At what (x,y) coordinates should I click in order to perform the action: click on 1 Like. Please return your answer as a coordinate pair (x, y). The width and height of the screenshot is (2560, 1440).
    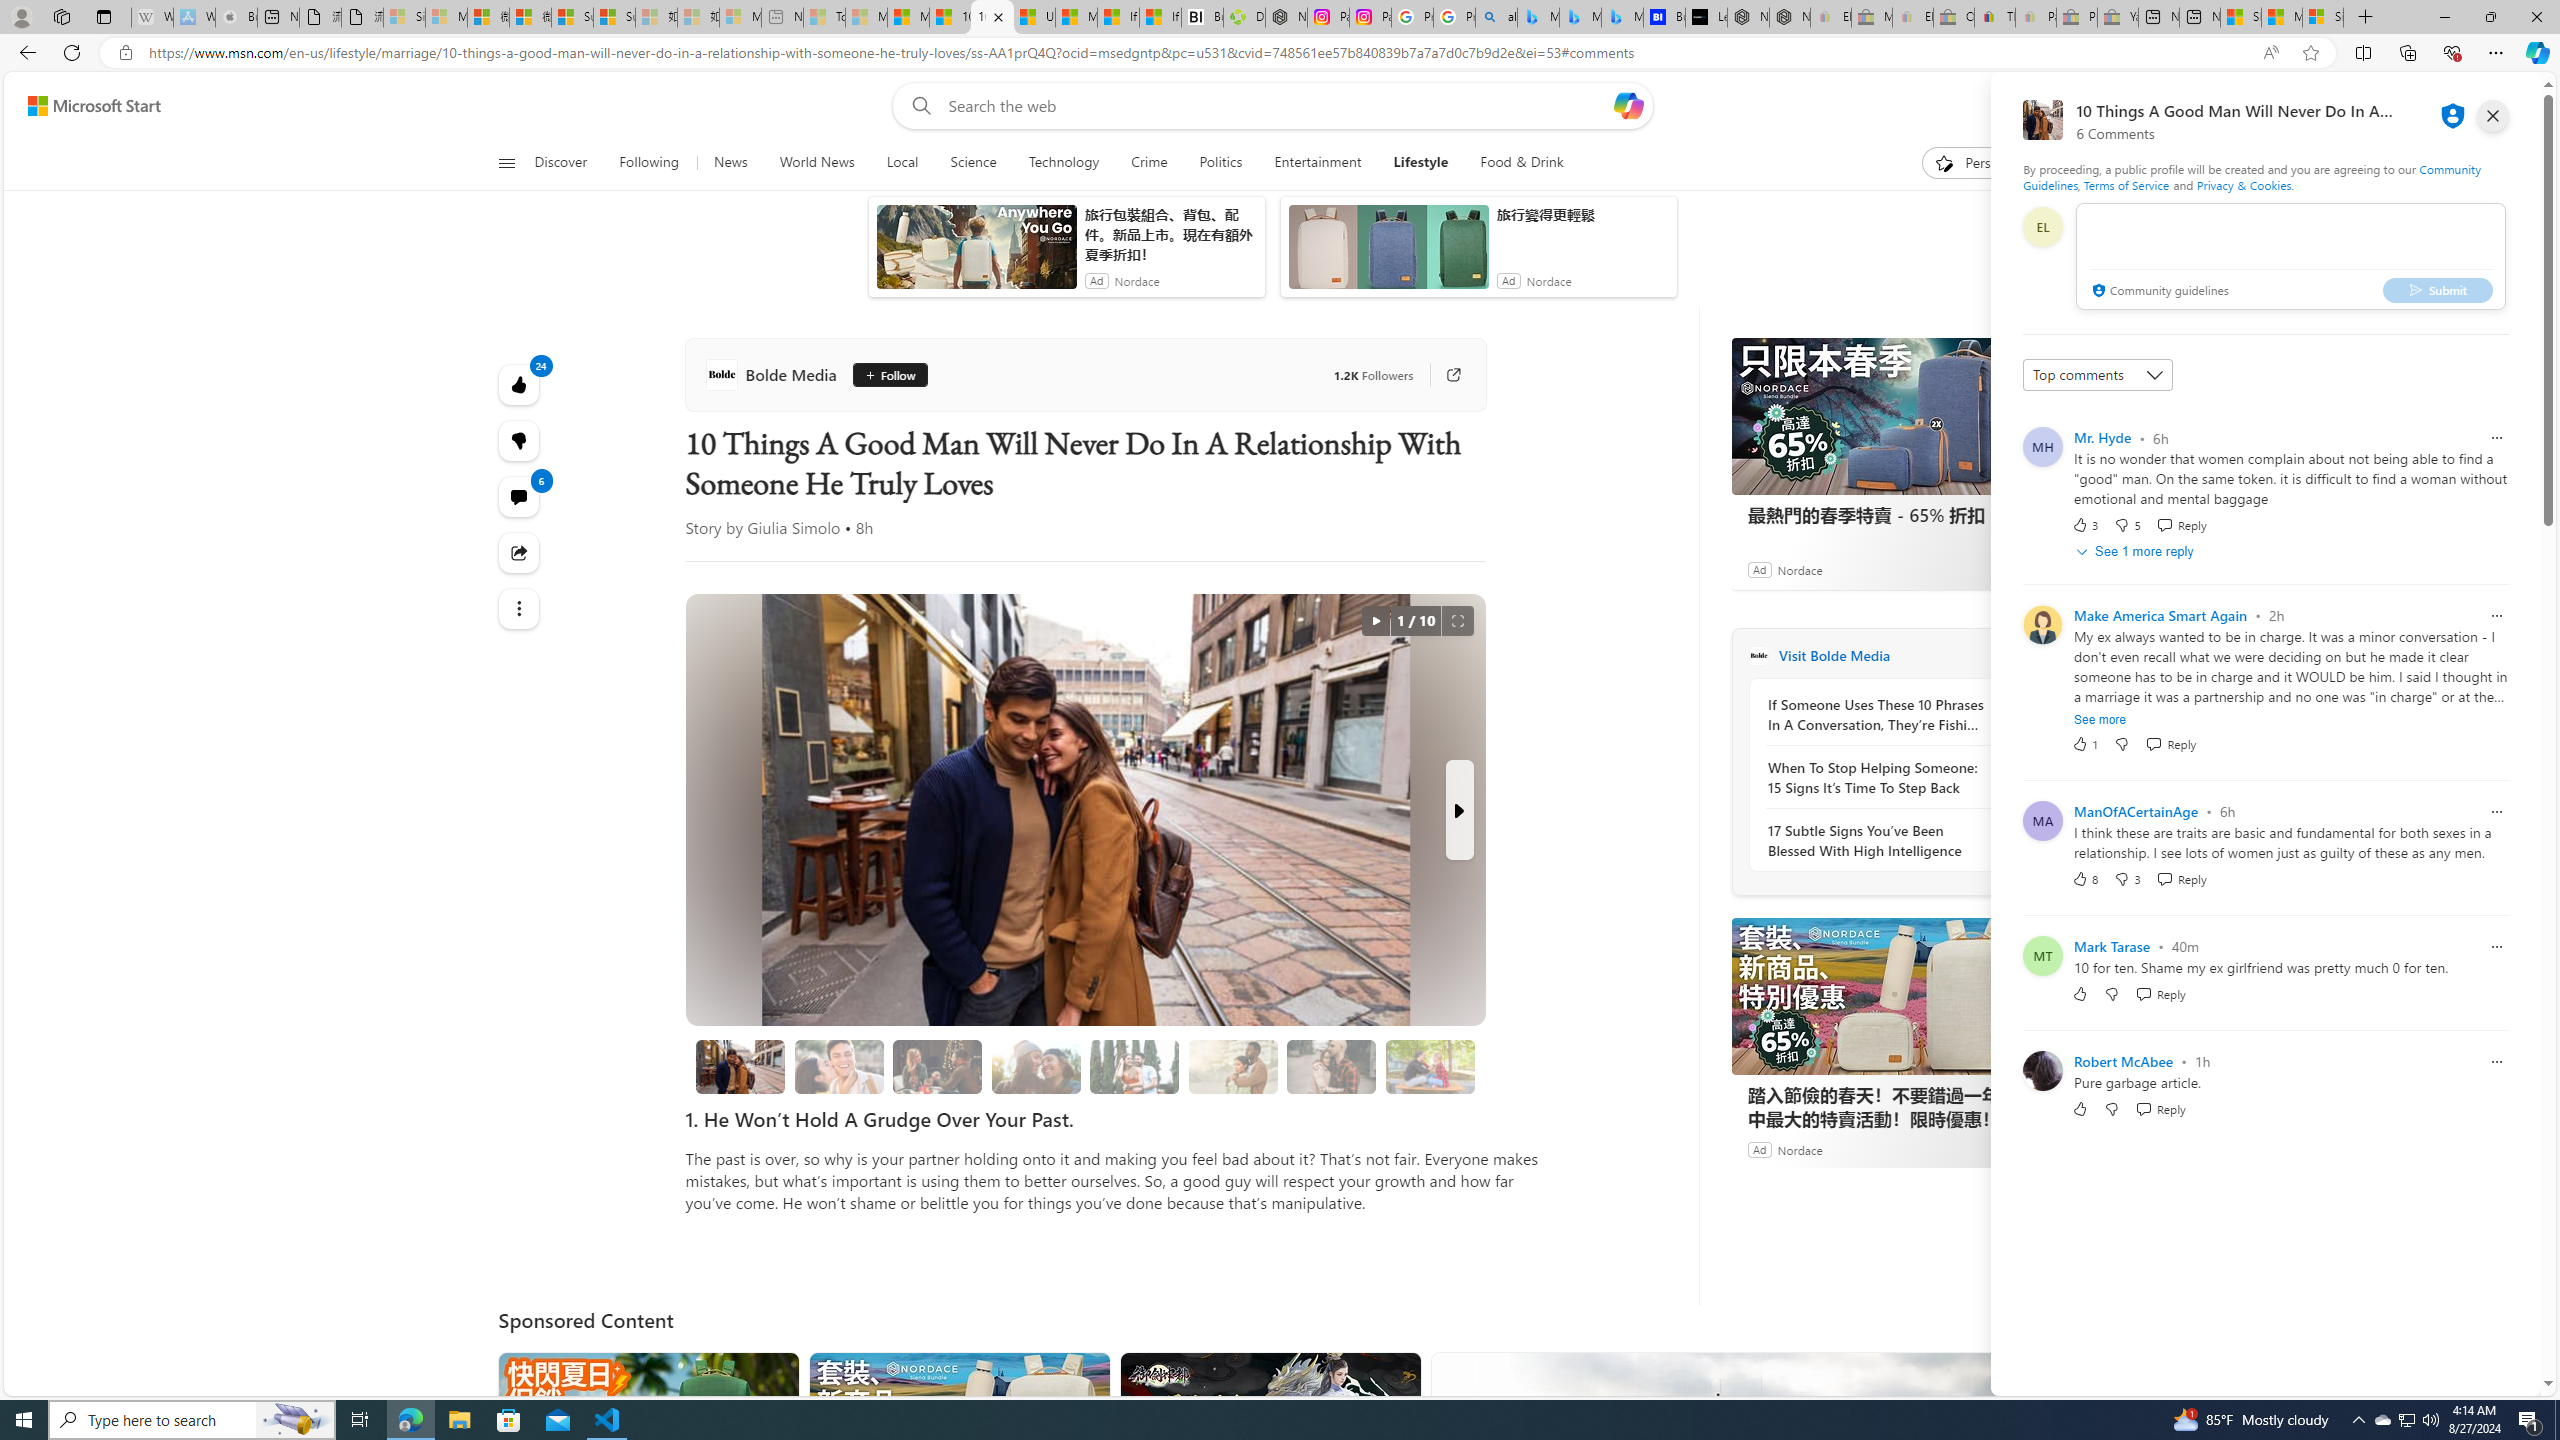
    Looking at the image, I should click on (2084, 744).